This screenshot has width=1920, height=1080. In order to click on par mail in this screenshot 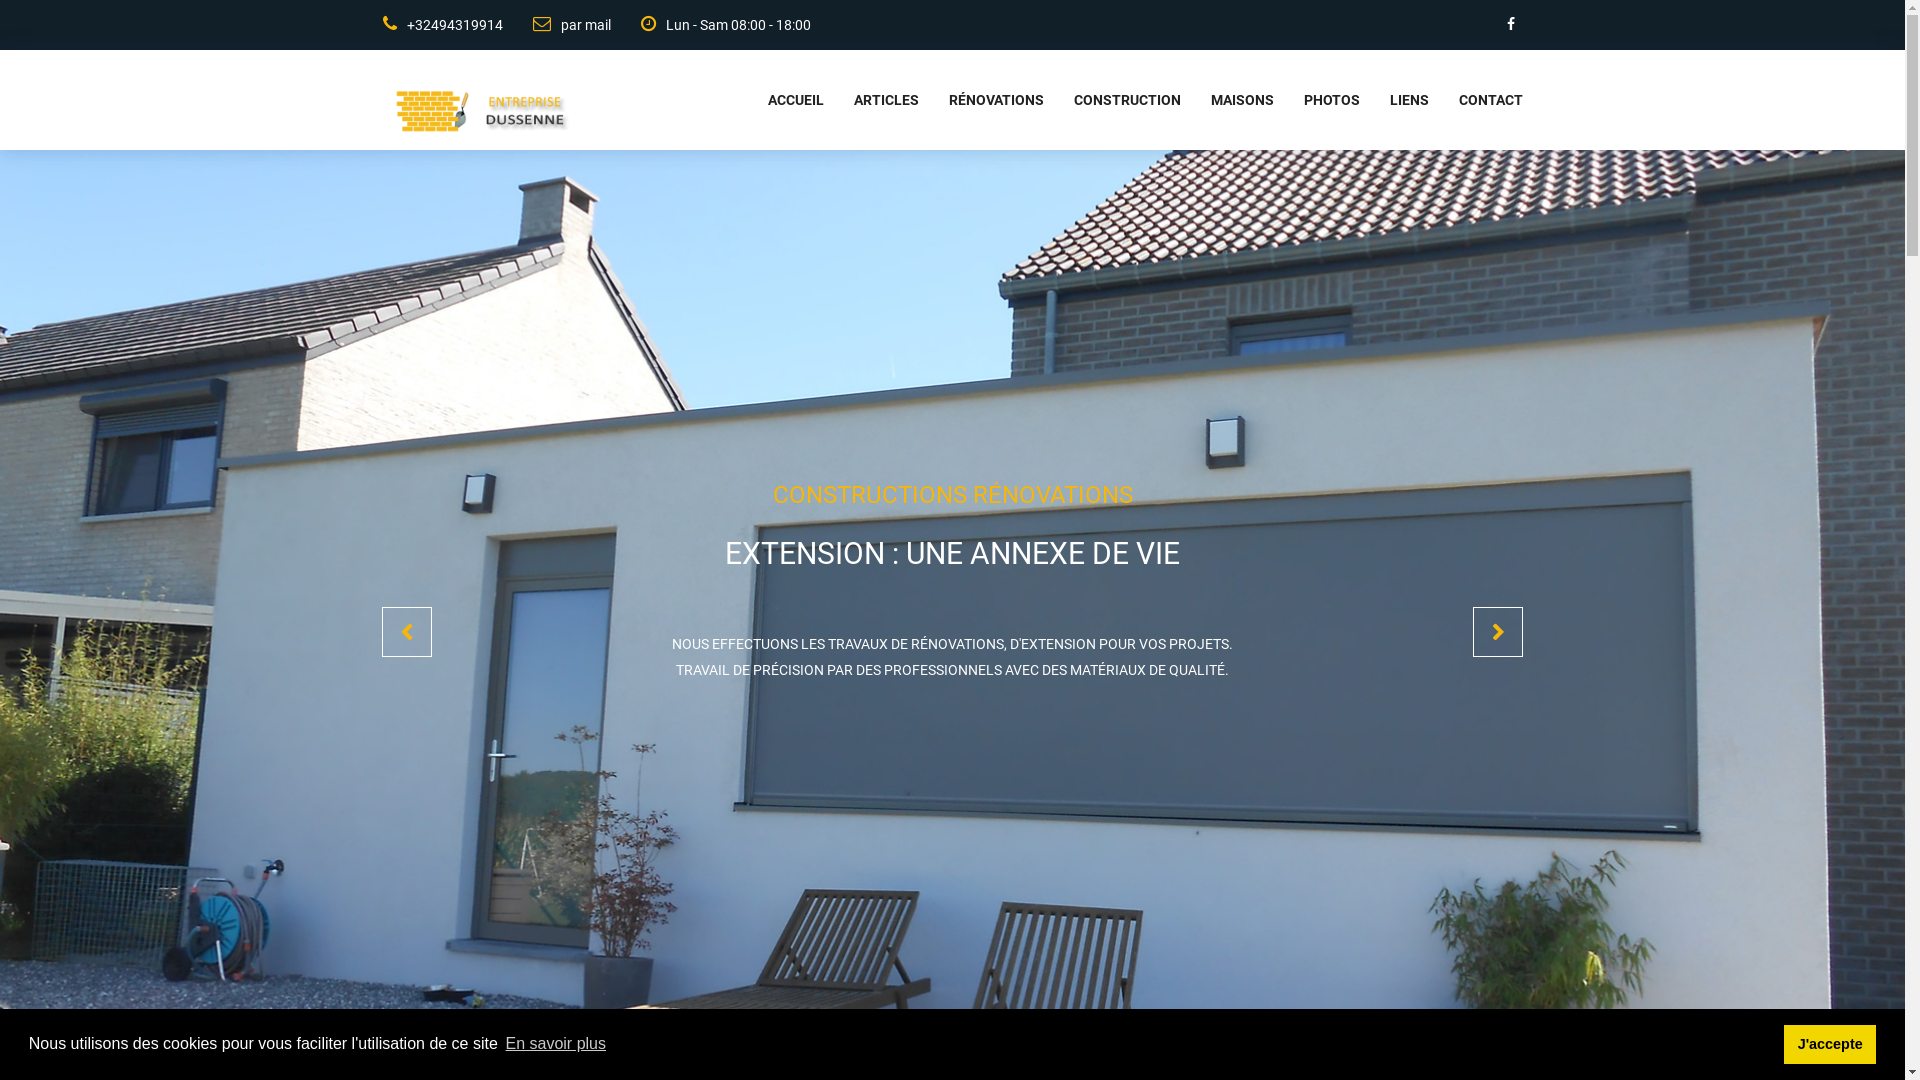, I will do `click(556, 25)`.